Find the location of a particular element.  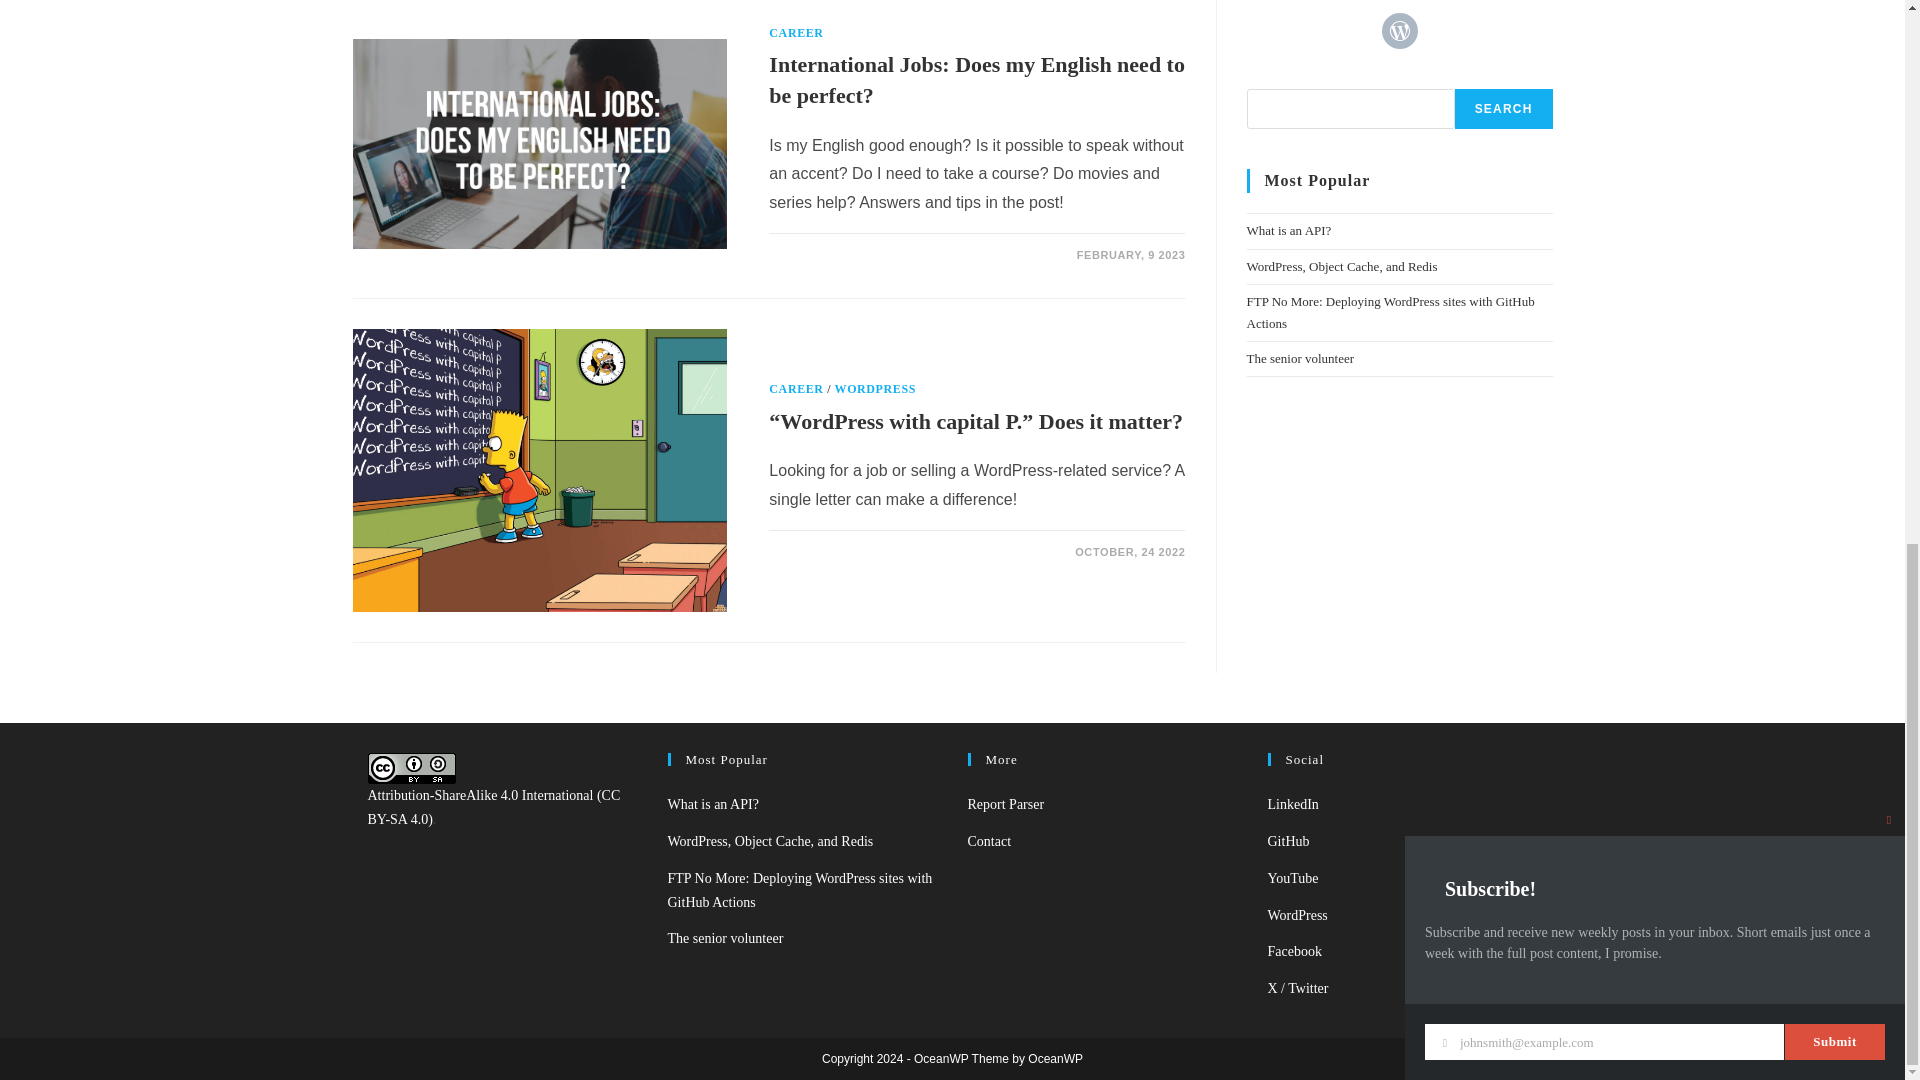

CAREER is located at coordinates (796, 389).